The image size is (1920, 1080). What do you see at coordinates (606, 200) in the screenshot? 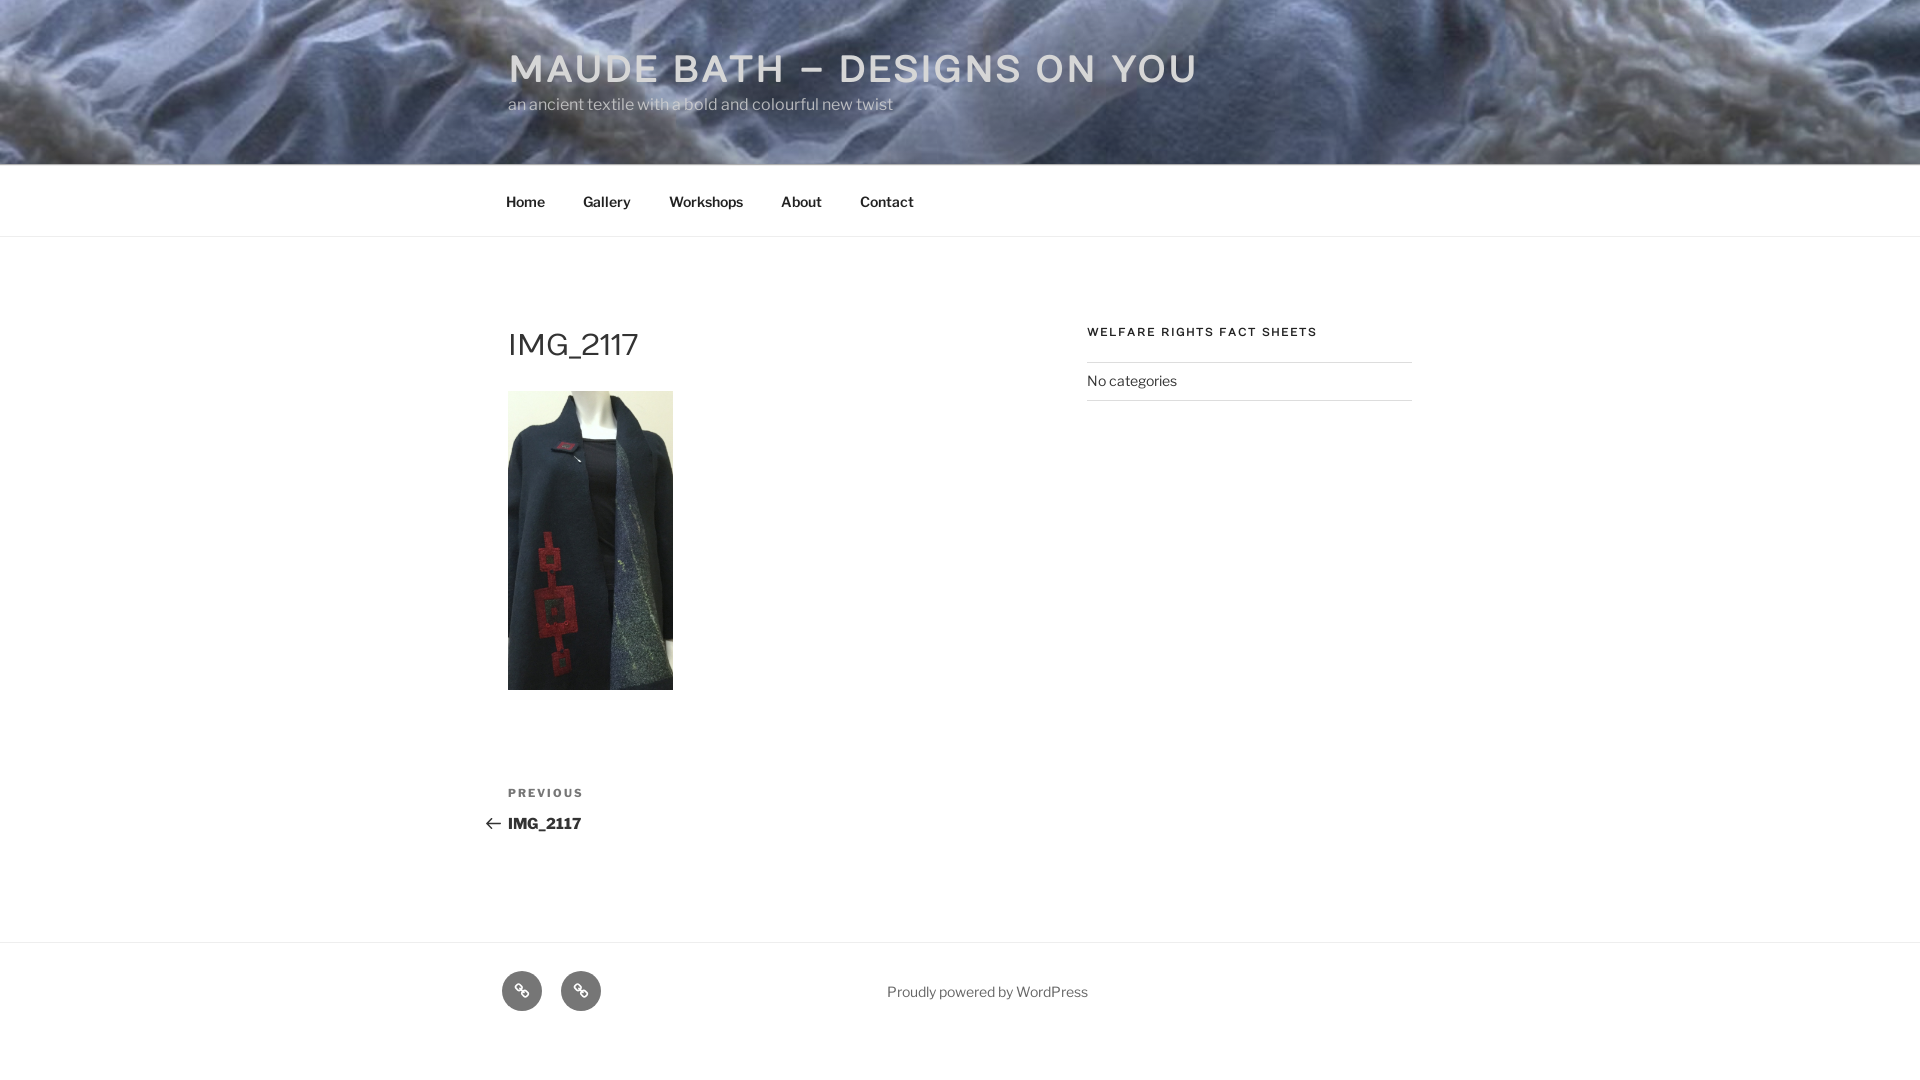
I see `Gallery` at bounding box center [606, 200].